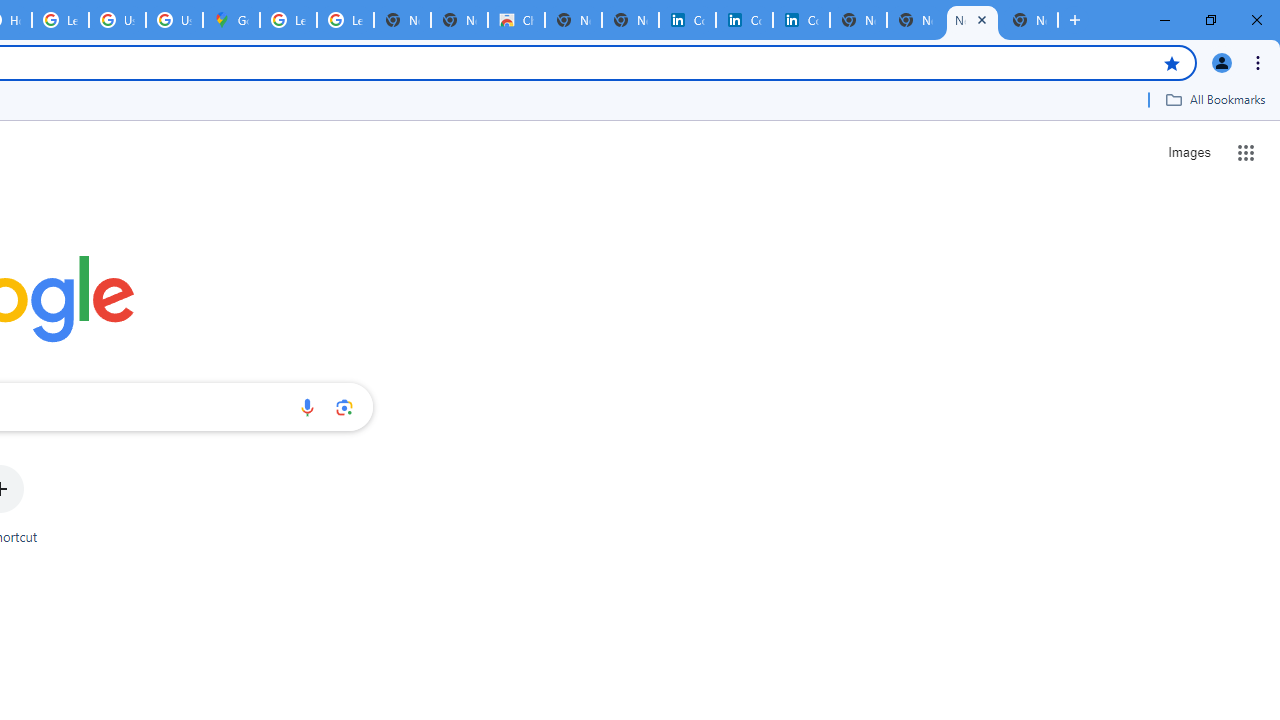 The image size is (1280, 720). I want to click on Chrome, so click(1260, 62).